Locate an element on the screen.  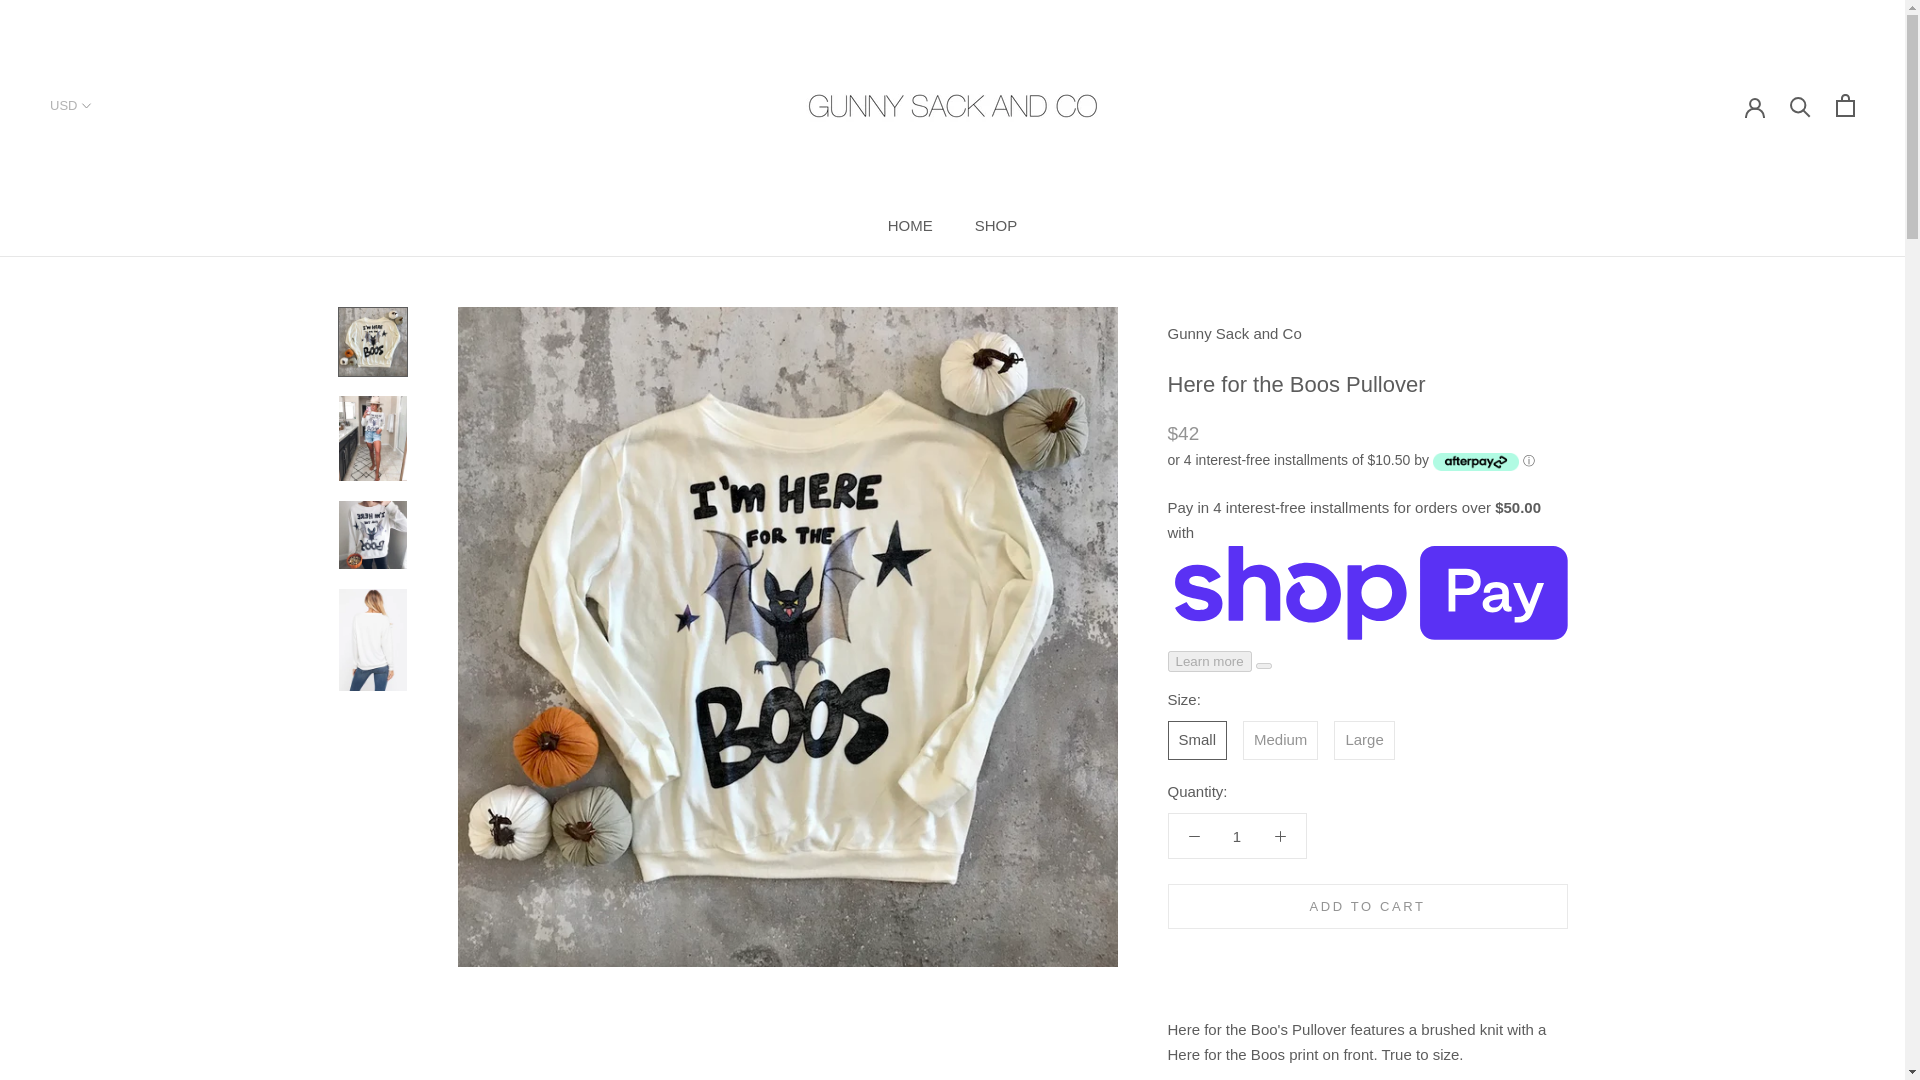
1 is located at coordinates (996, 226).